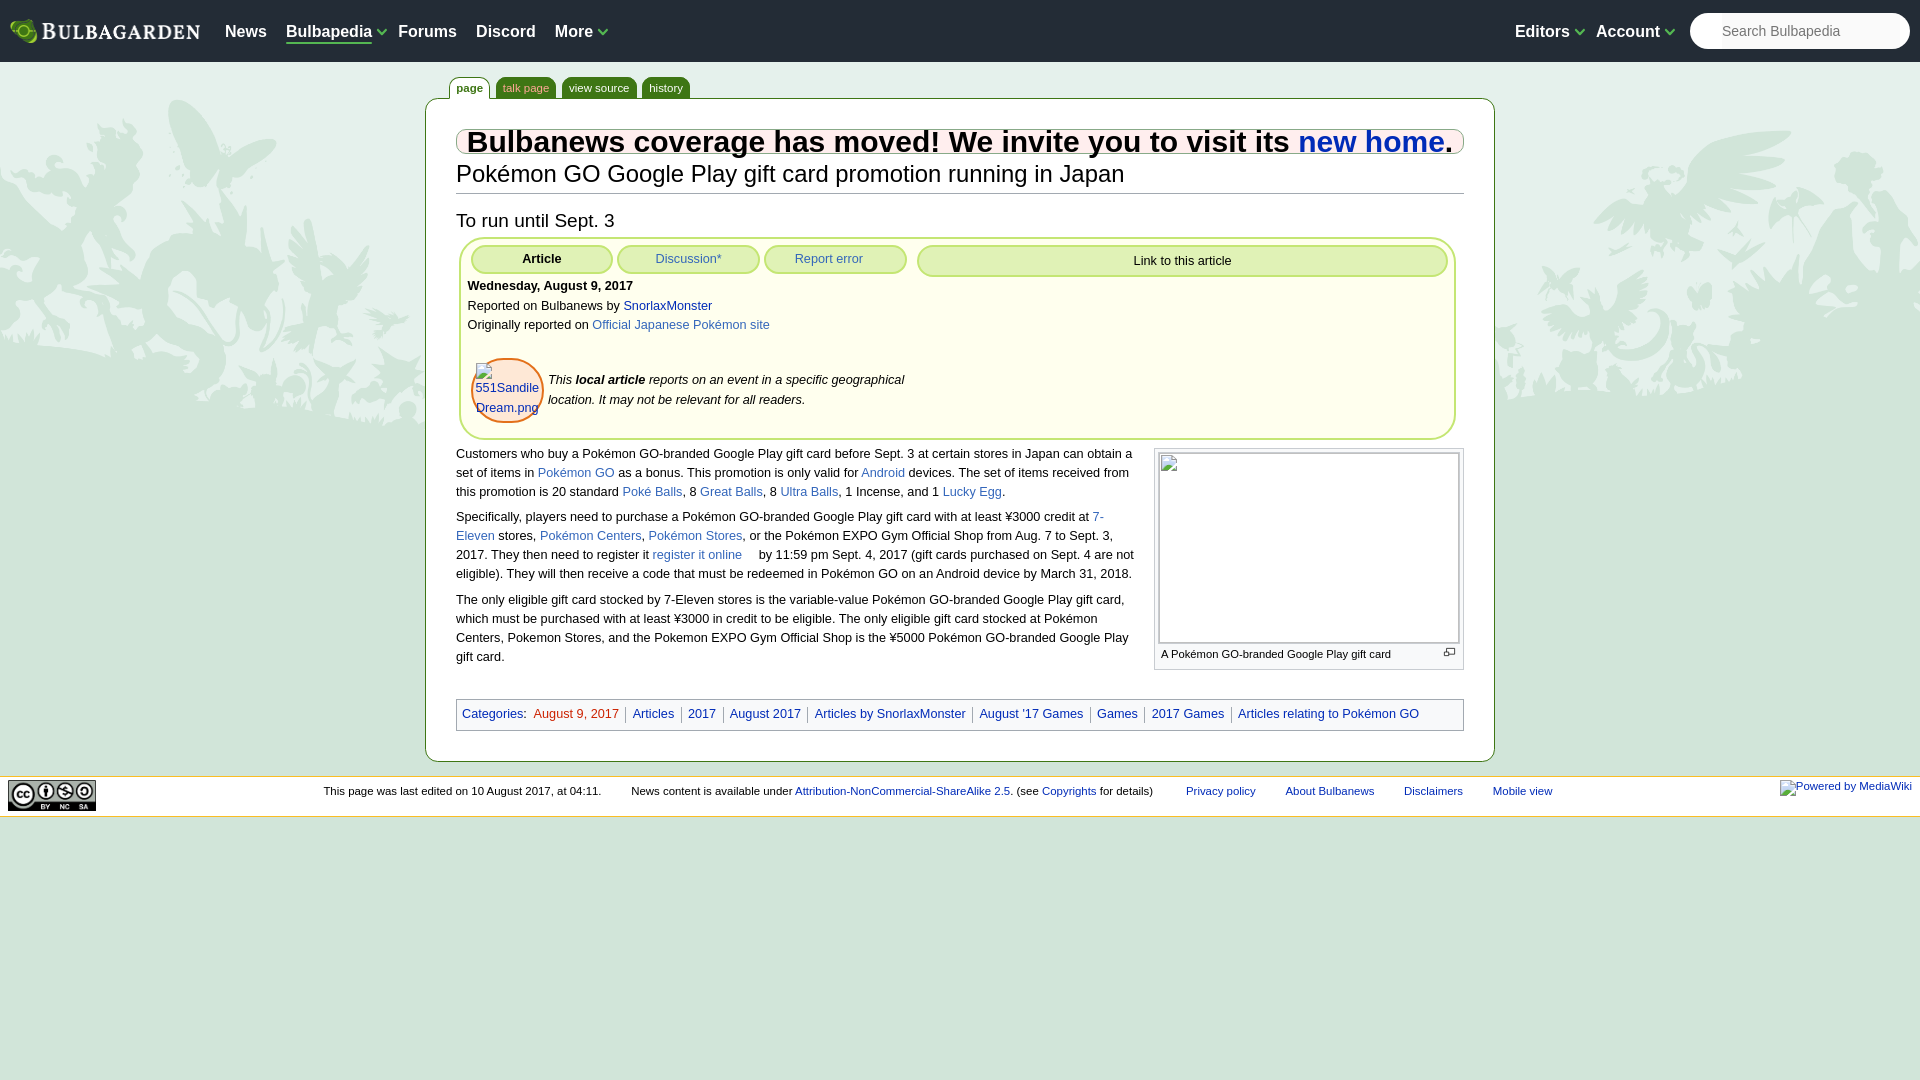 The width and height of the screenshot is (1920, 1080). Describe the element at coordinates (808, 491) in the screenshot. I see `bp:Ultra Ball` at that location.